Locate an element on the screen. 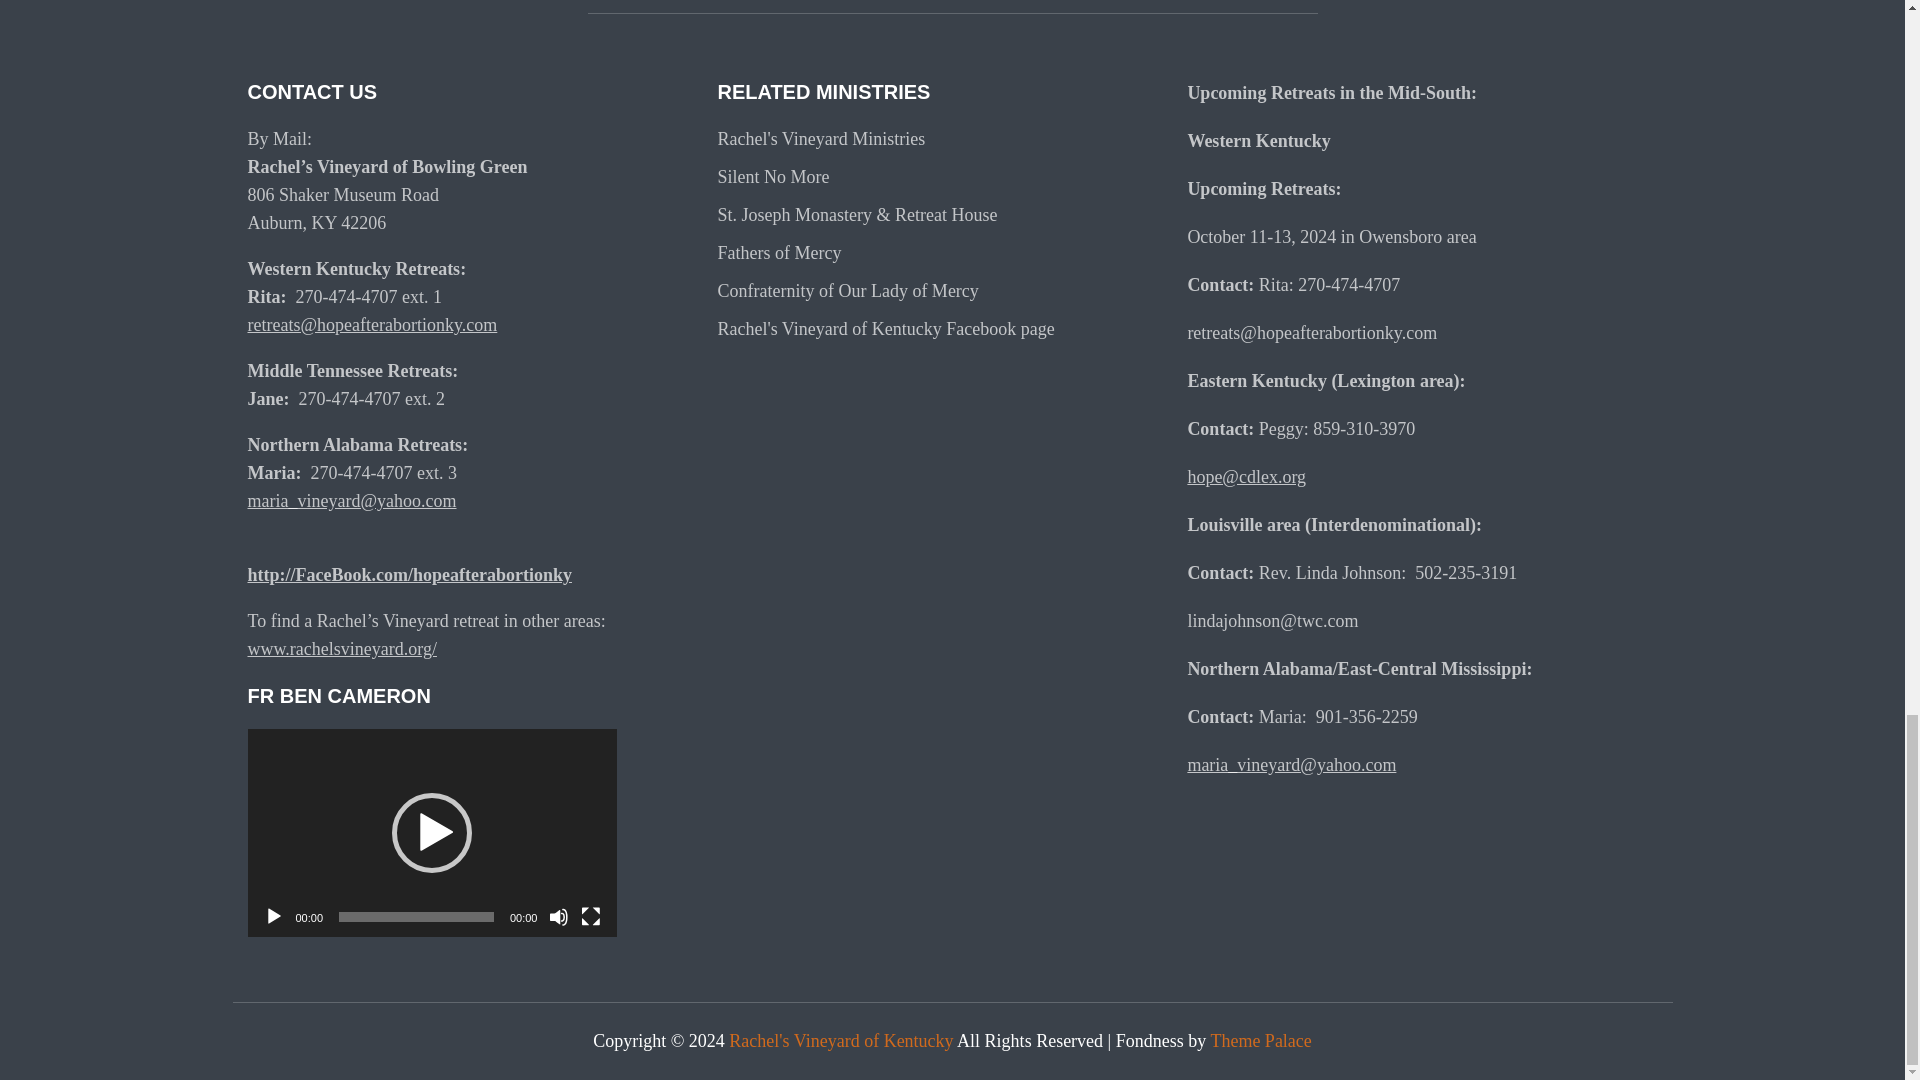 The height and width of the screenshot is (1080, 1920). Fullscreen is located at coordinates (590, 916).